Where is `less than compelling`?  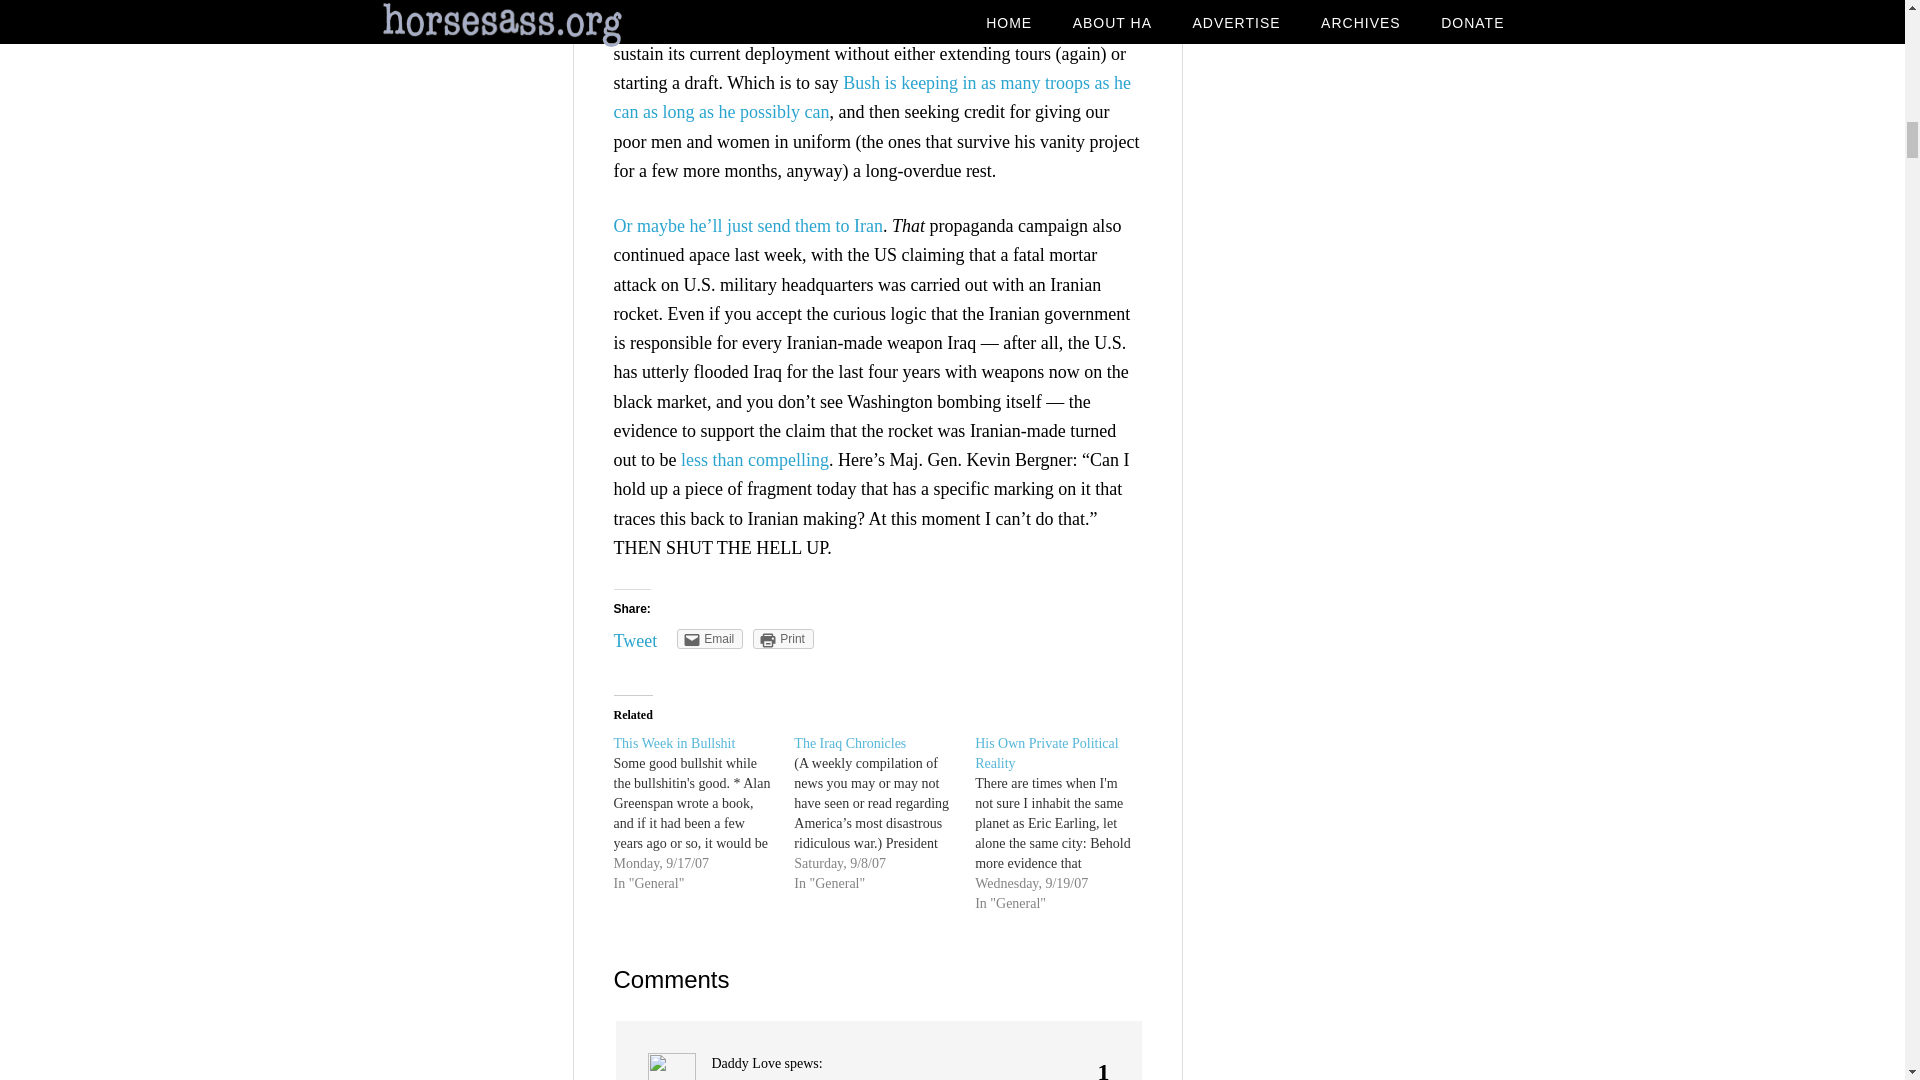 less than compelling is located at coordinates (755, 460).